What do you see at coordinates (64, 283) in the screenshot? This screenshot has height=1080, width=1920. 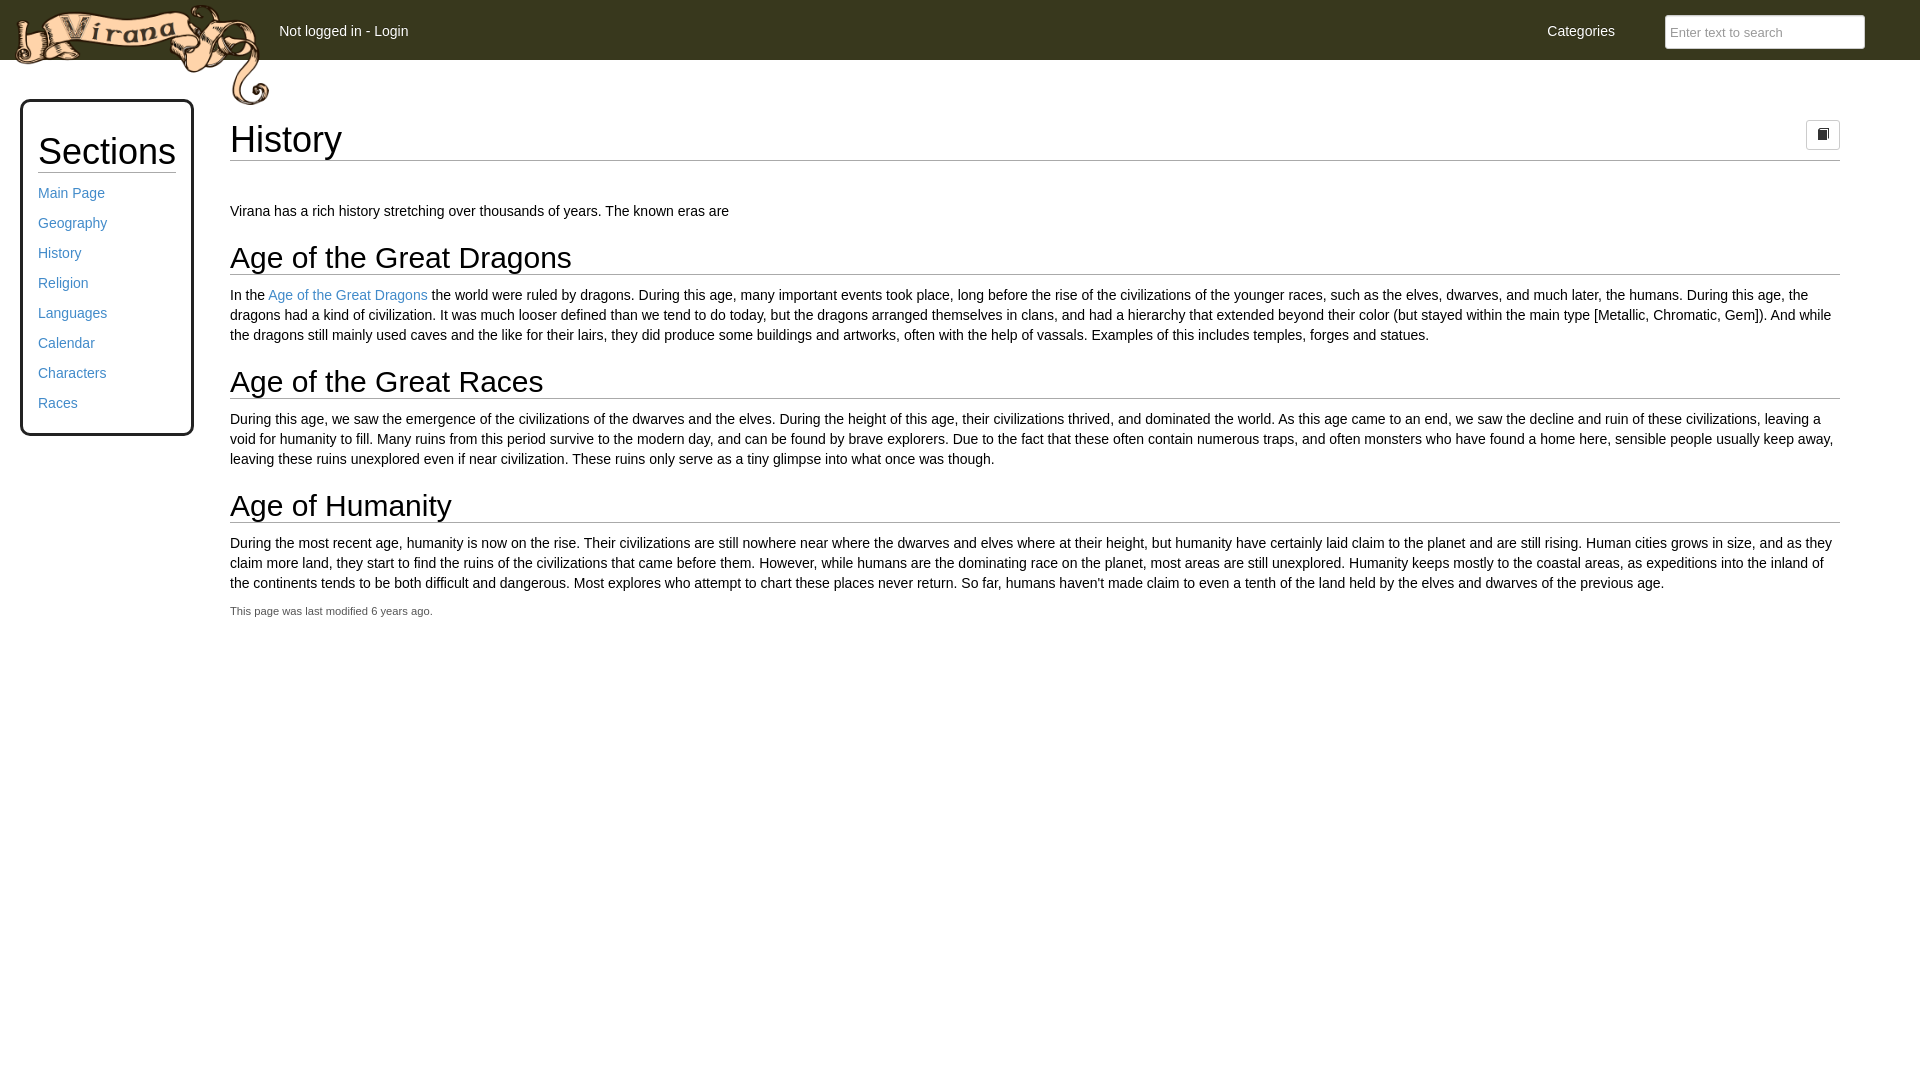 I see `Religion` at bounding box center [64, 283].